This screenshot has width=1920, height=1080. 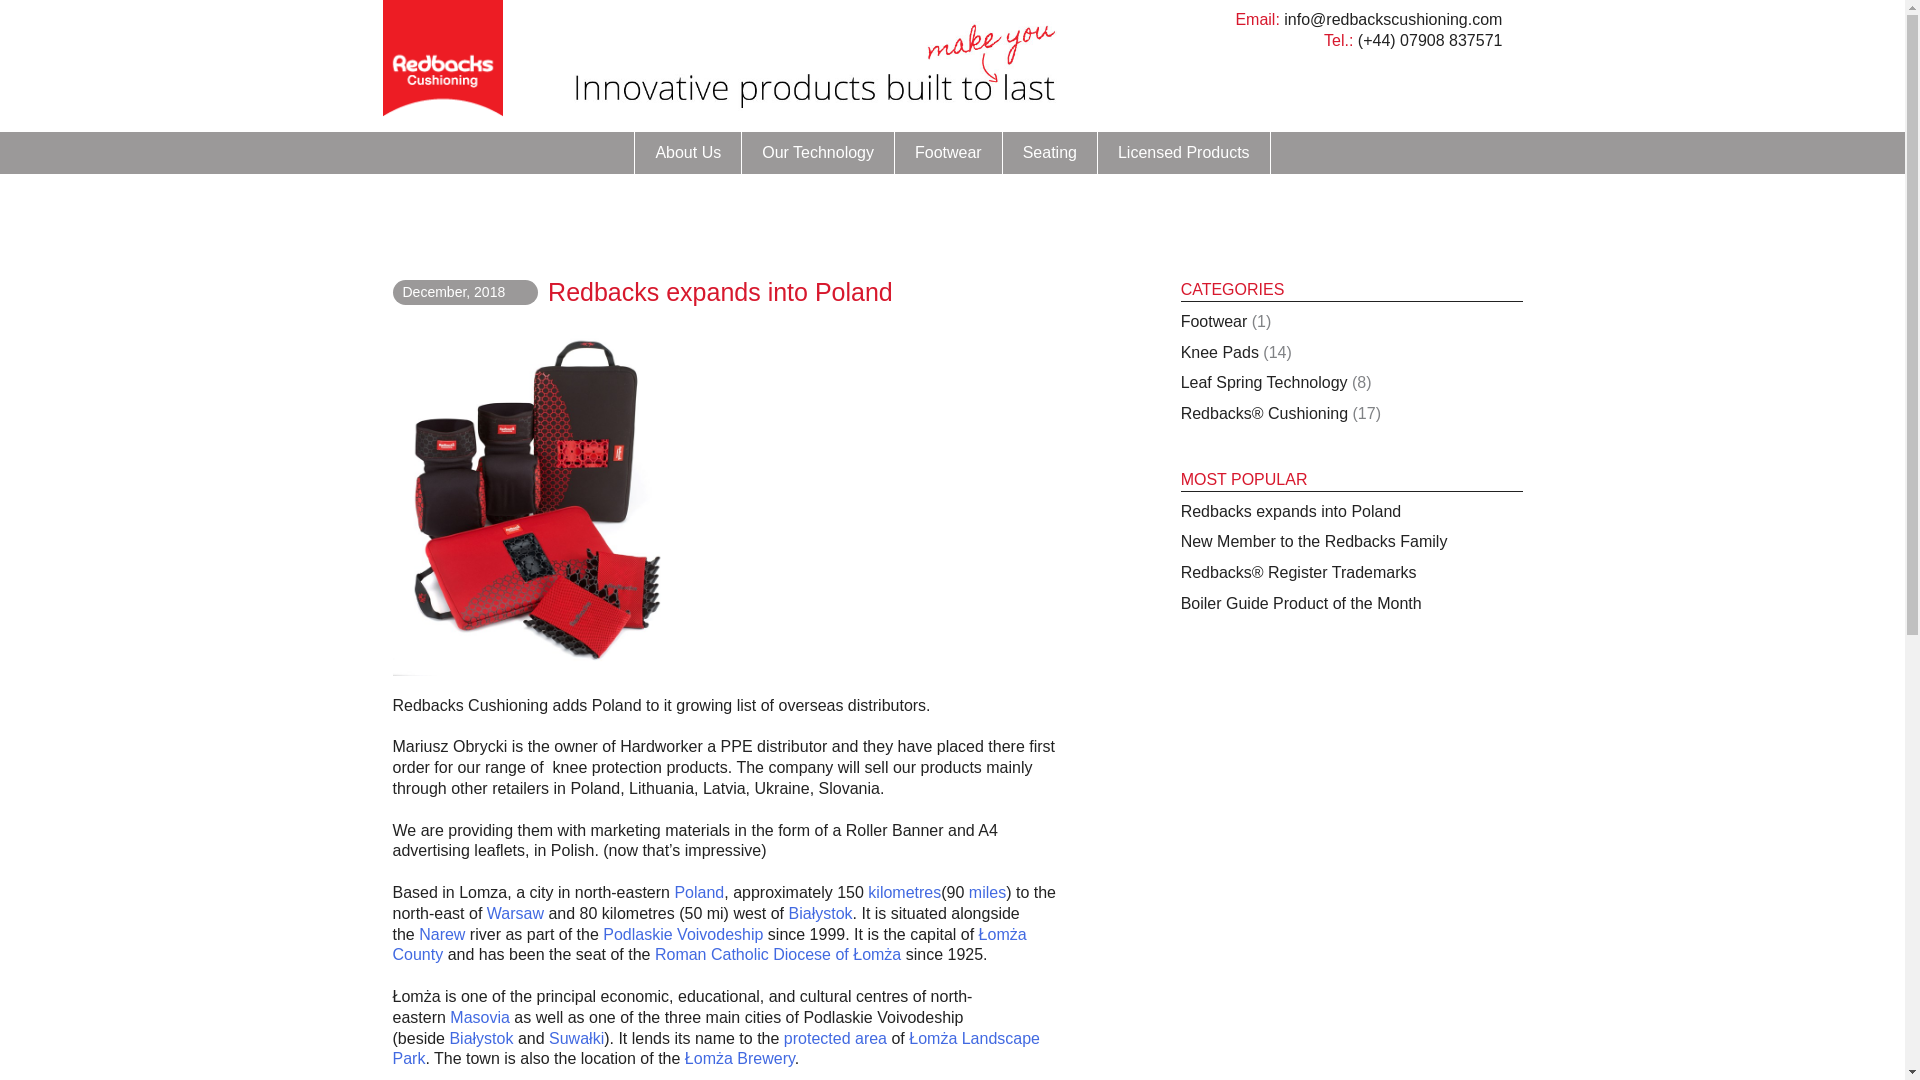 What do you see at coordinates (948, 152) in the screenshot?
I see `Footwear` at bounding box center [948, 152].